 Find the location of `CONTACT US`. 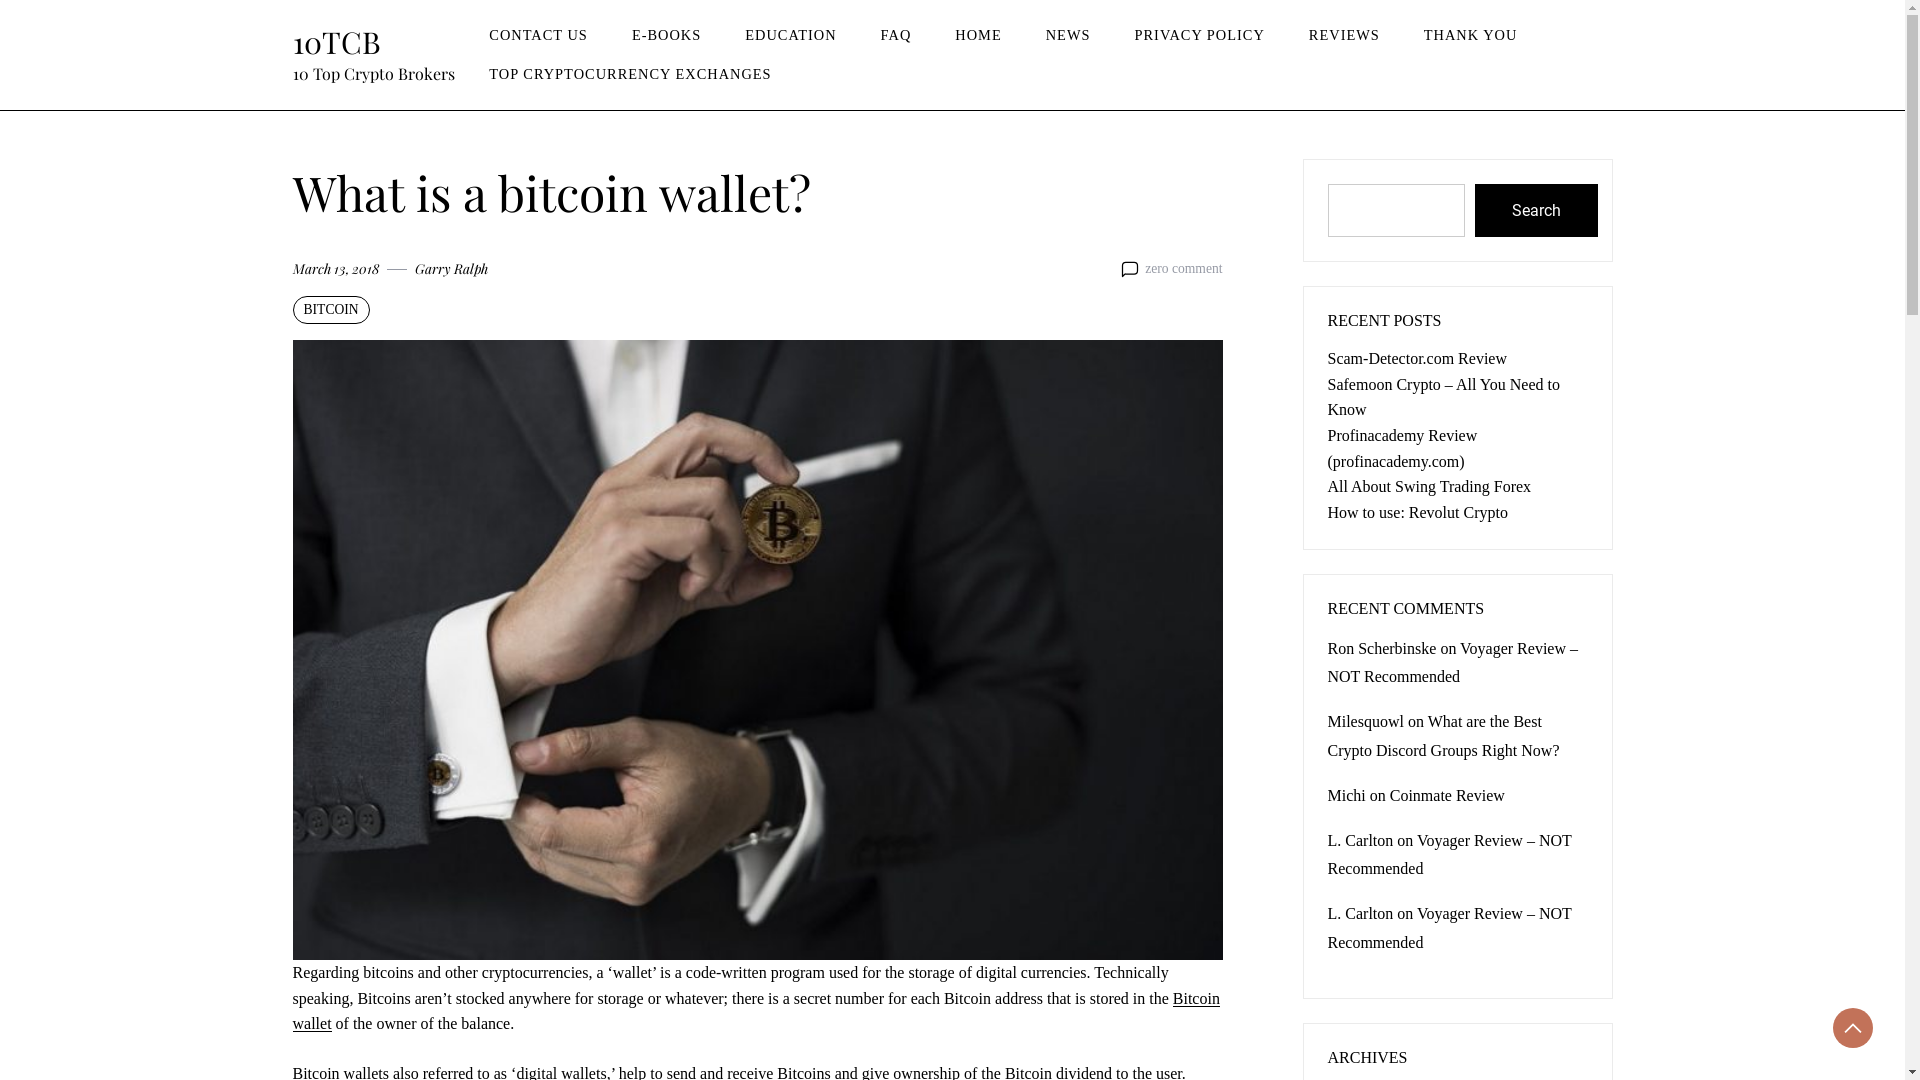

CONTACT US is located at coordinates (538, 36).